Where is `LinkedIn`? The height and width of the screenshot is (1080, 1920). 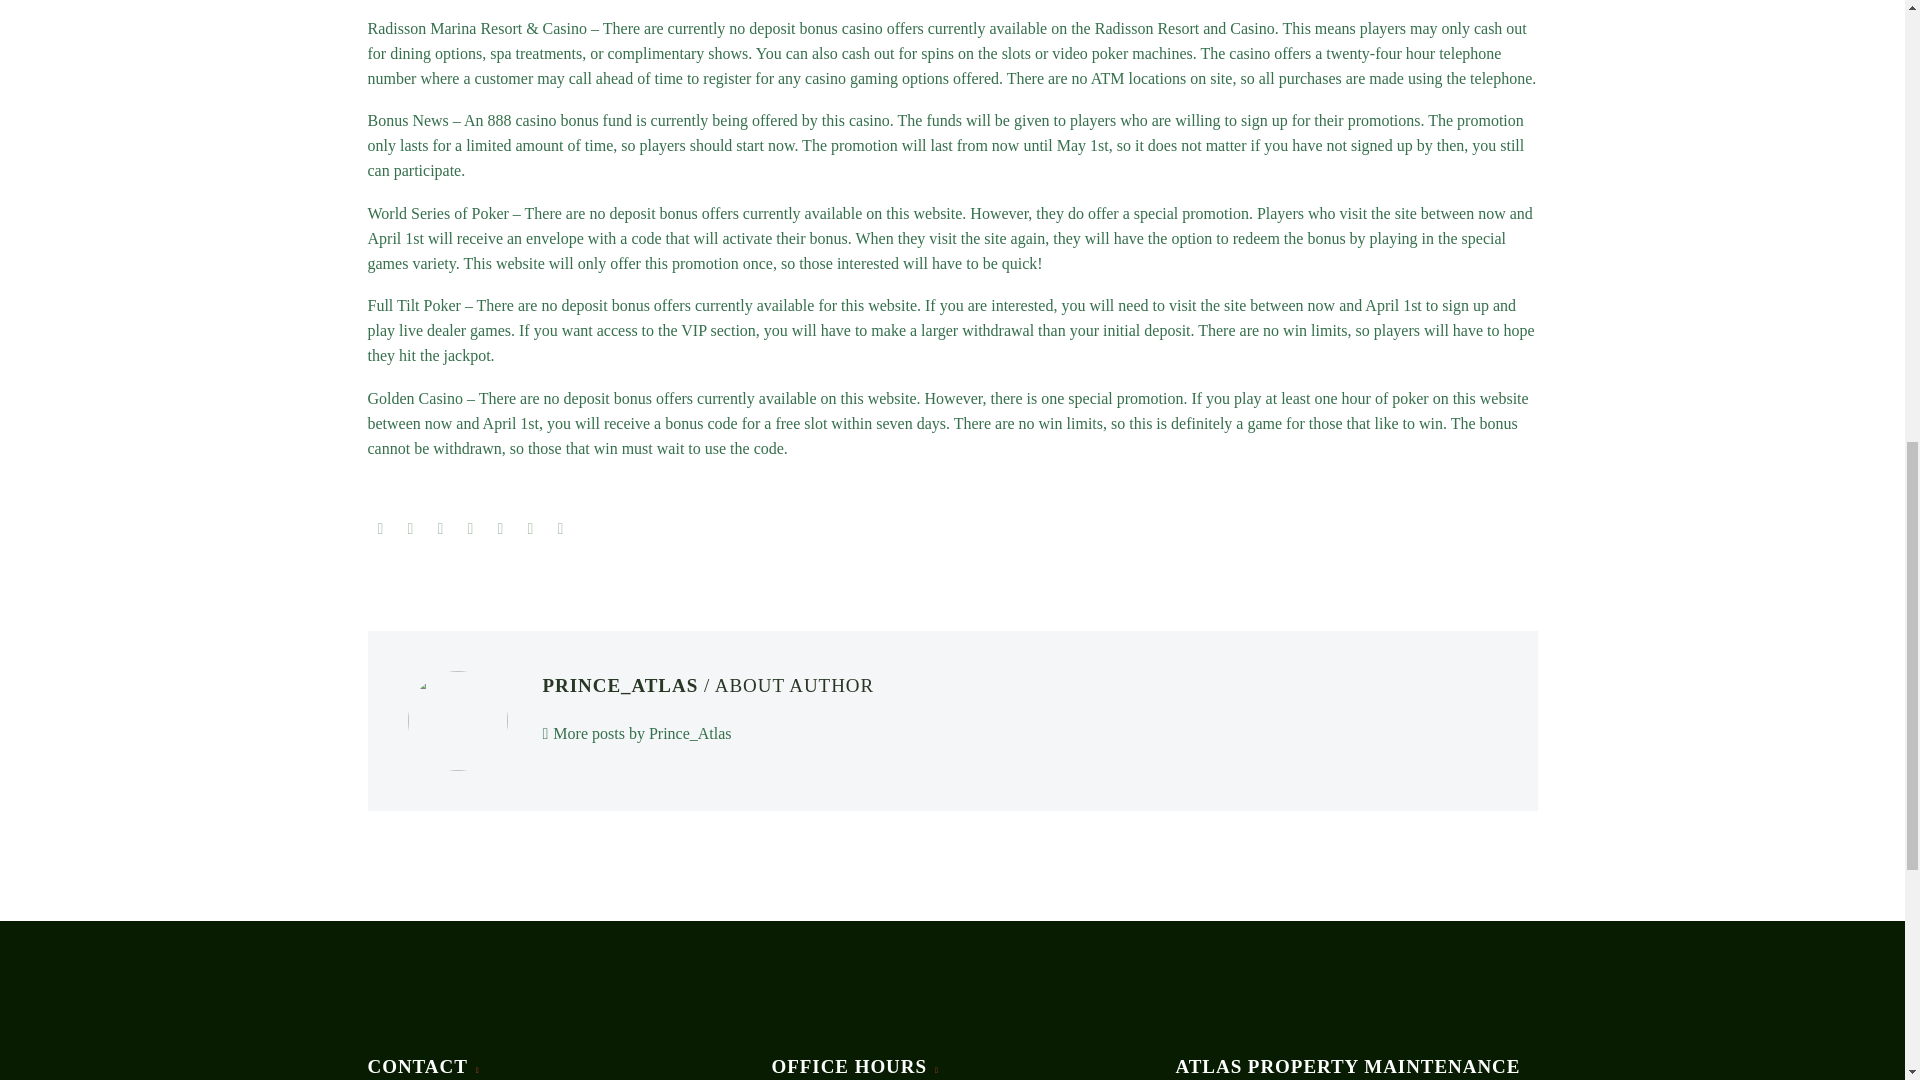
LinkedIn is located at coordinates (530, 528).